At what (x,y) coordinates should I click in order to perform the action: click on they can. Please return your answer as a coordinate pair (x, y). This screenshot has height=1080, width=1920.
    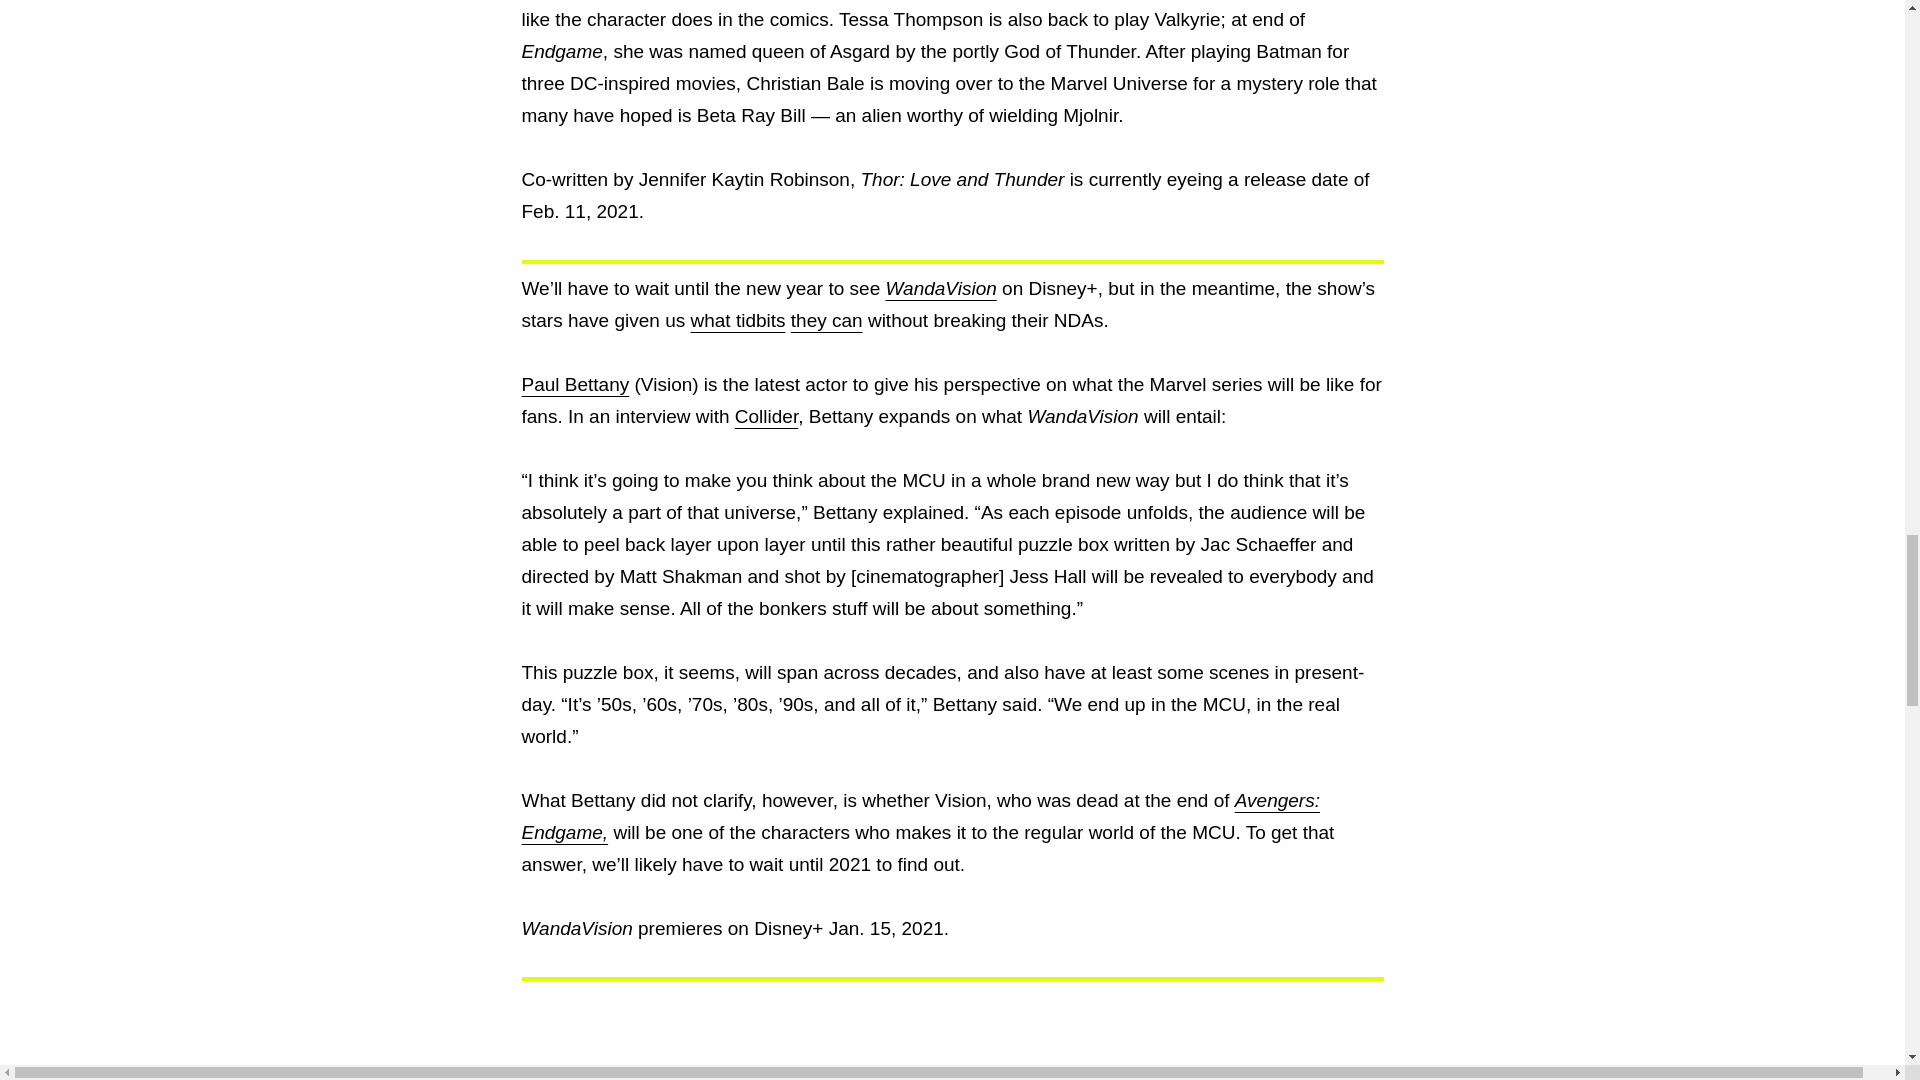
    Looking at the image, I should click on (826, 320).